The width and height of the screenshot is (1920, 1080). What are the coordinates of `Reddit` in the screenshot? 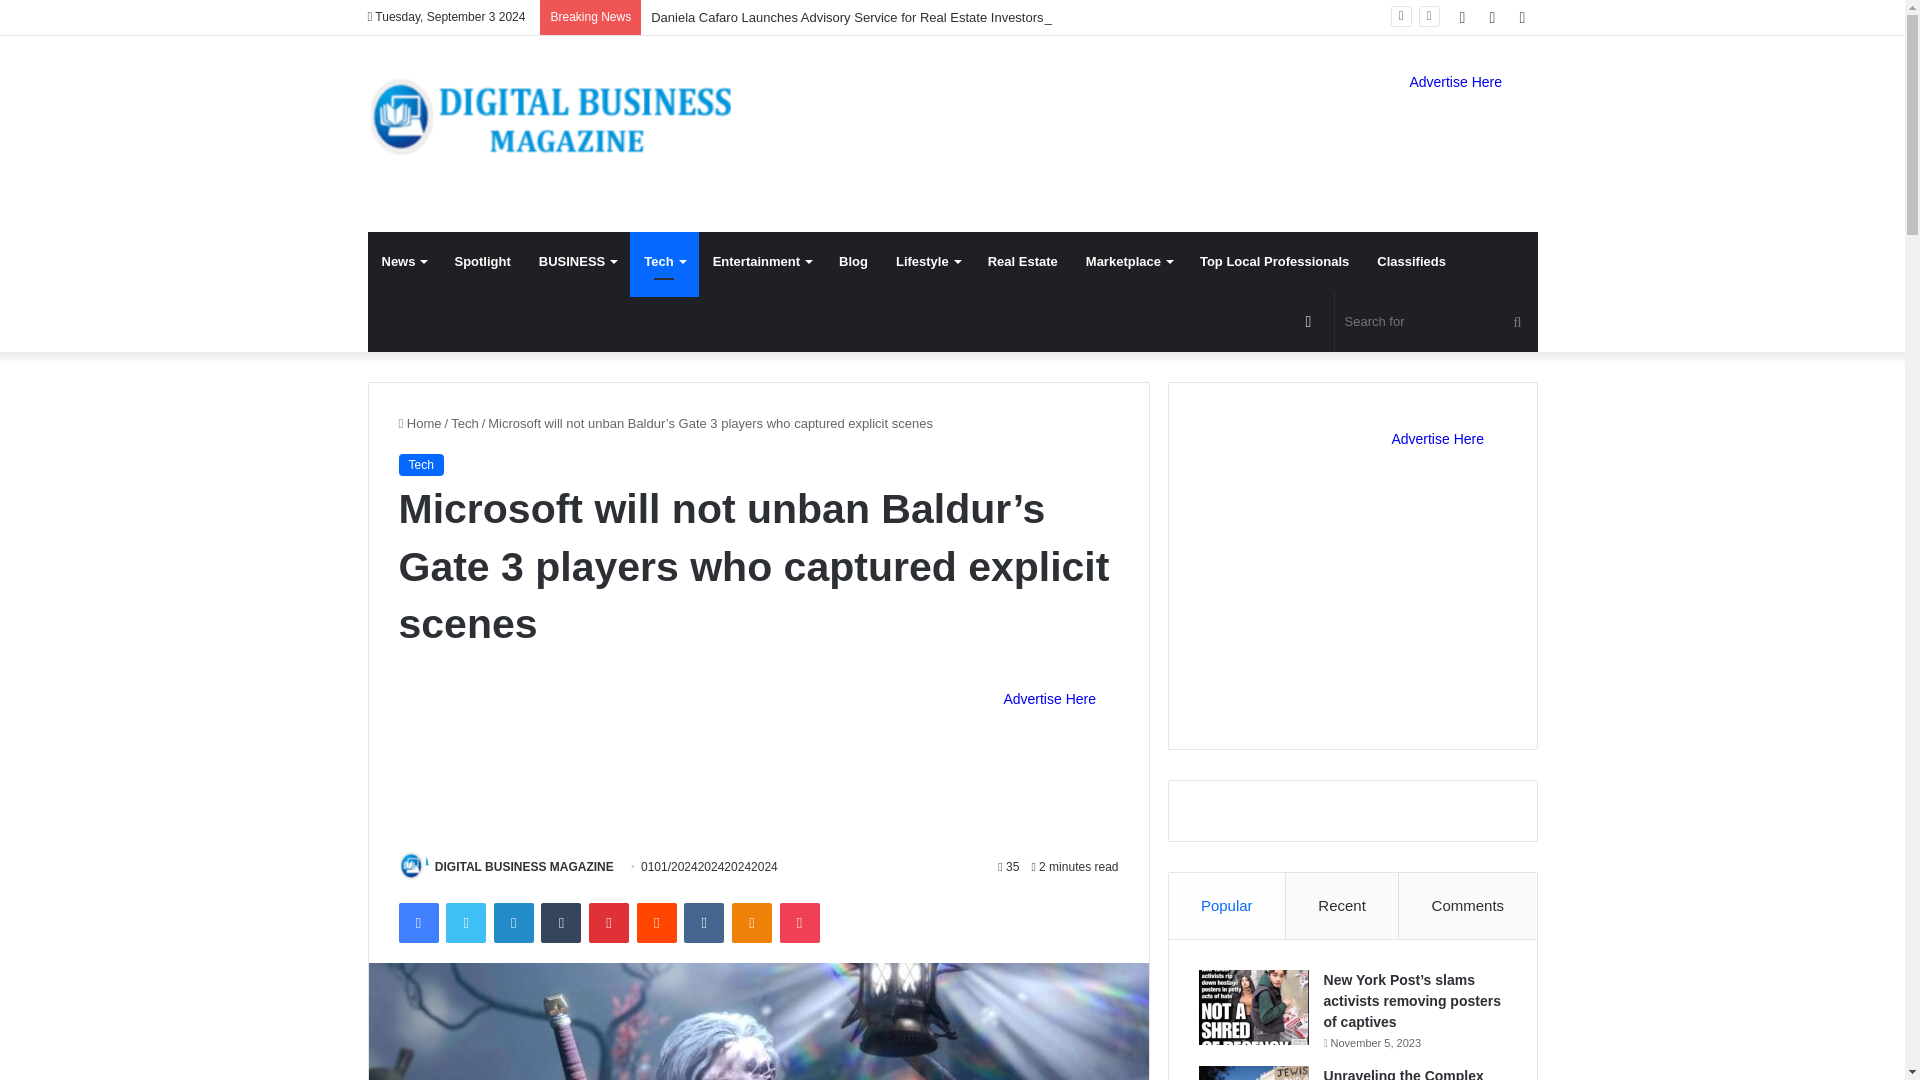 It's located at (657, 922).